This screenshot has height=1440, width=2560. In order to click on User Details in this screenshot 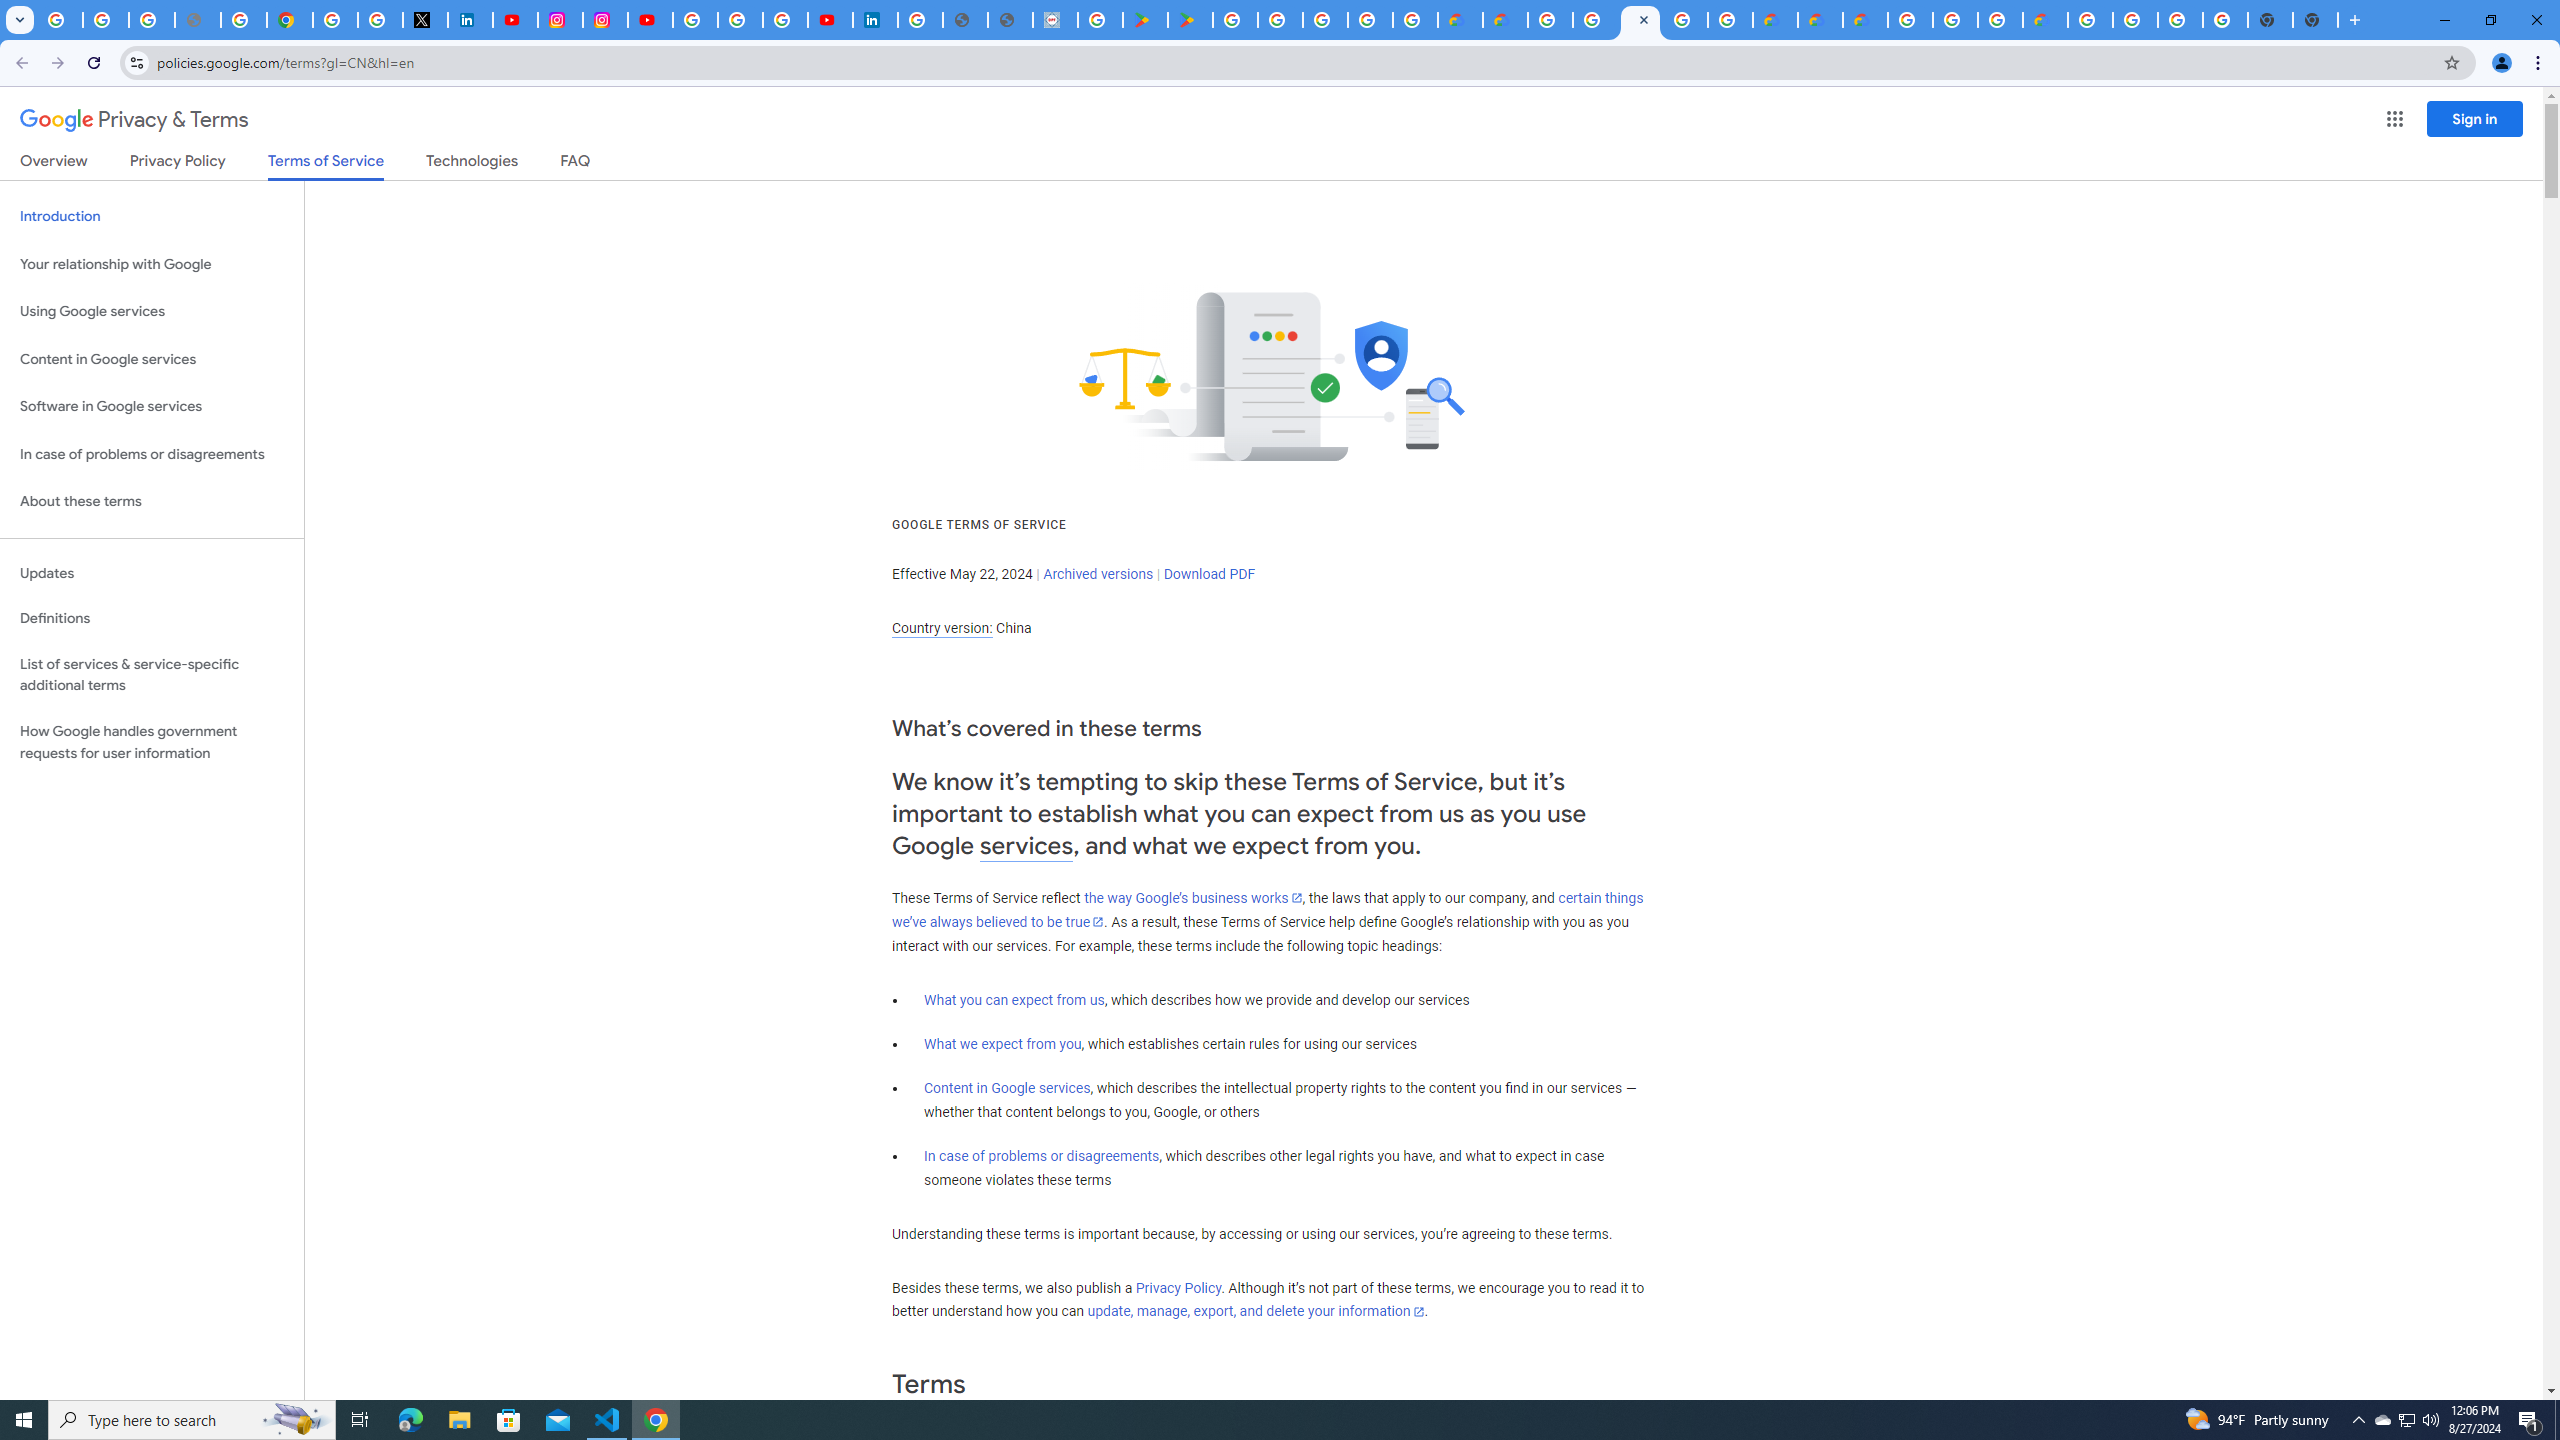, I will do `click(1009, 20)`.